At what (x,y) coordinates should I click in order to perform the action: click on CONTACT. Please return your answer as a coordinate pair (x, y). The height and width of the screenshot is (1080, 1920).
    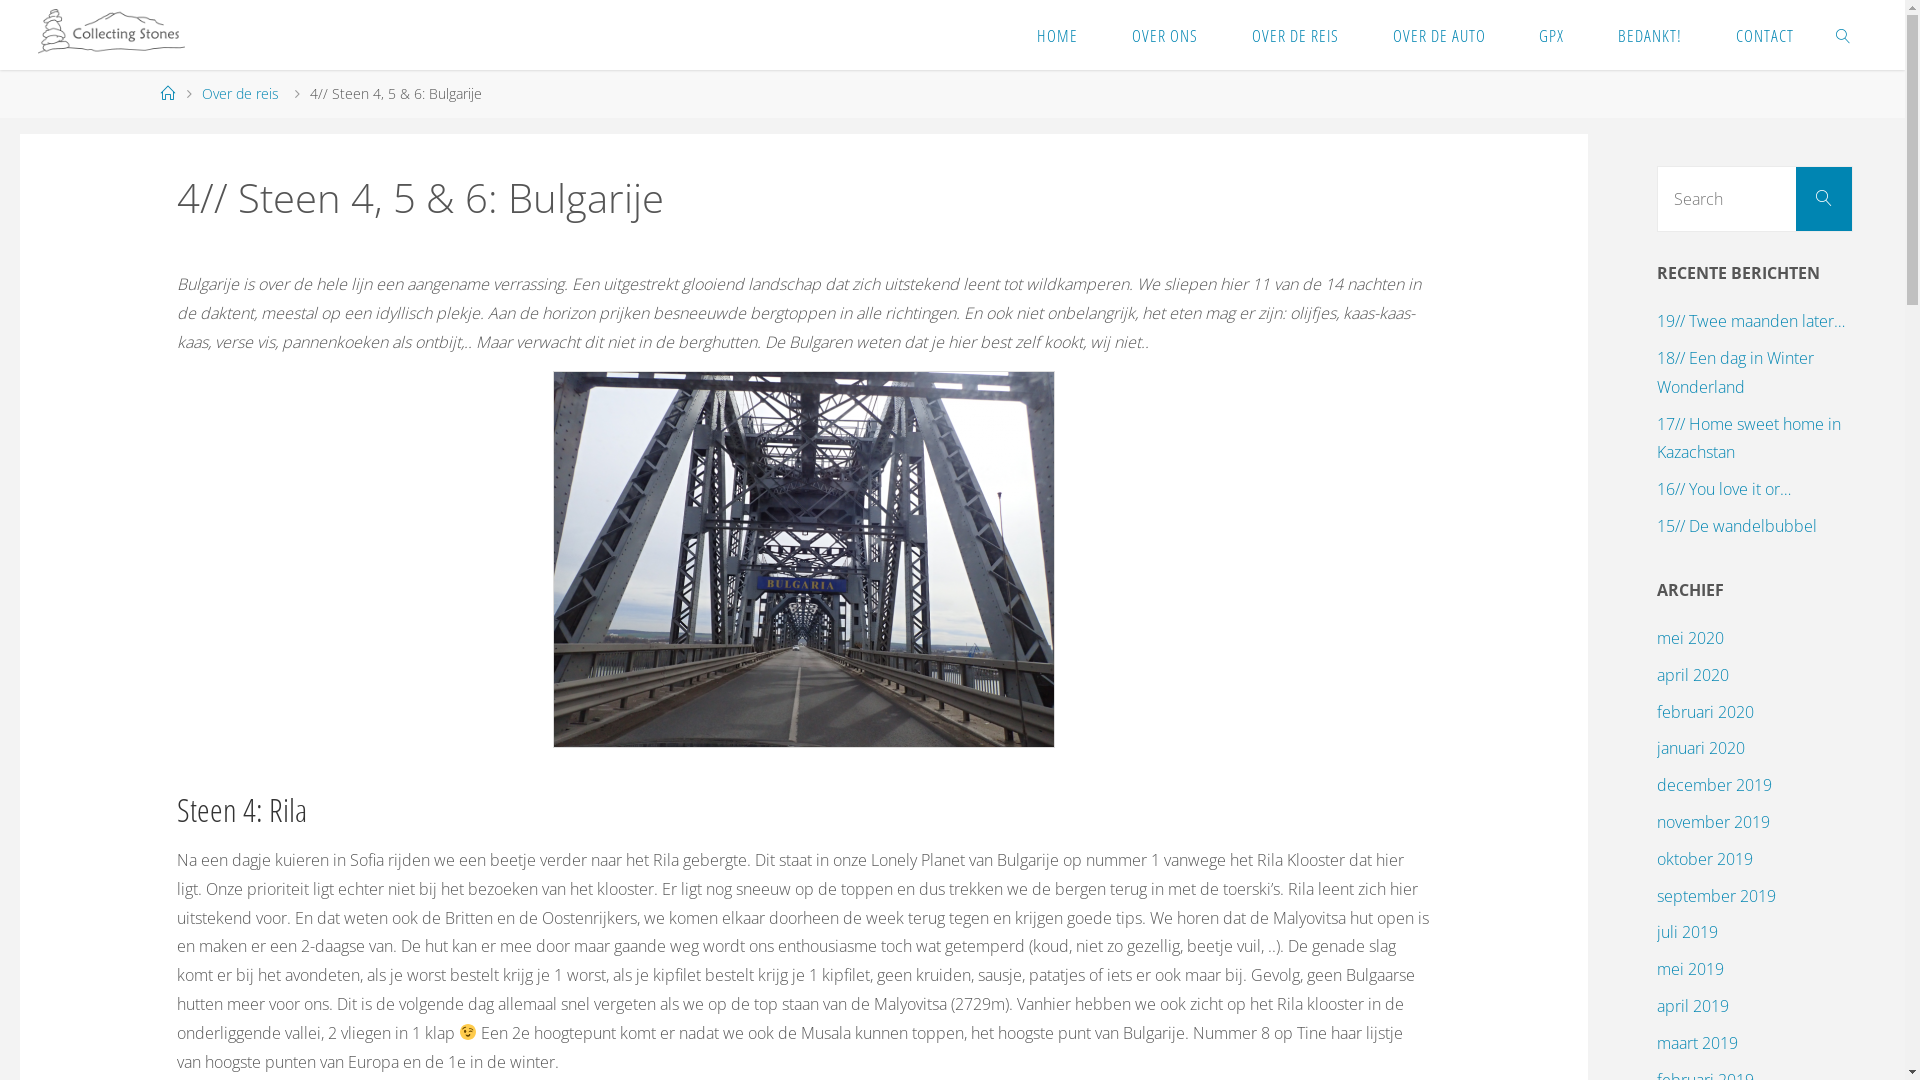
    Looking at the image, I should click on (1765, 35).